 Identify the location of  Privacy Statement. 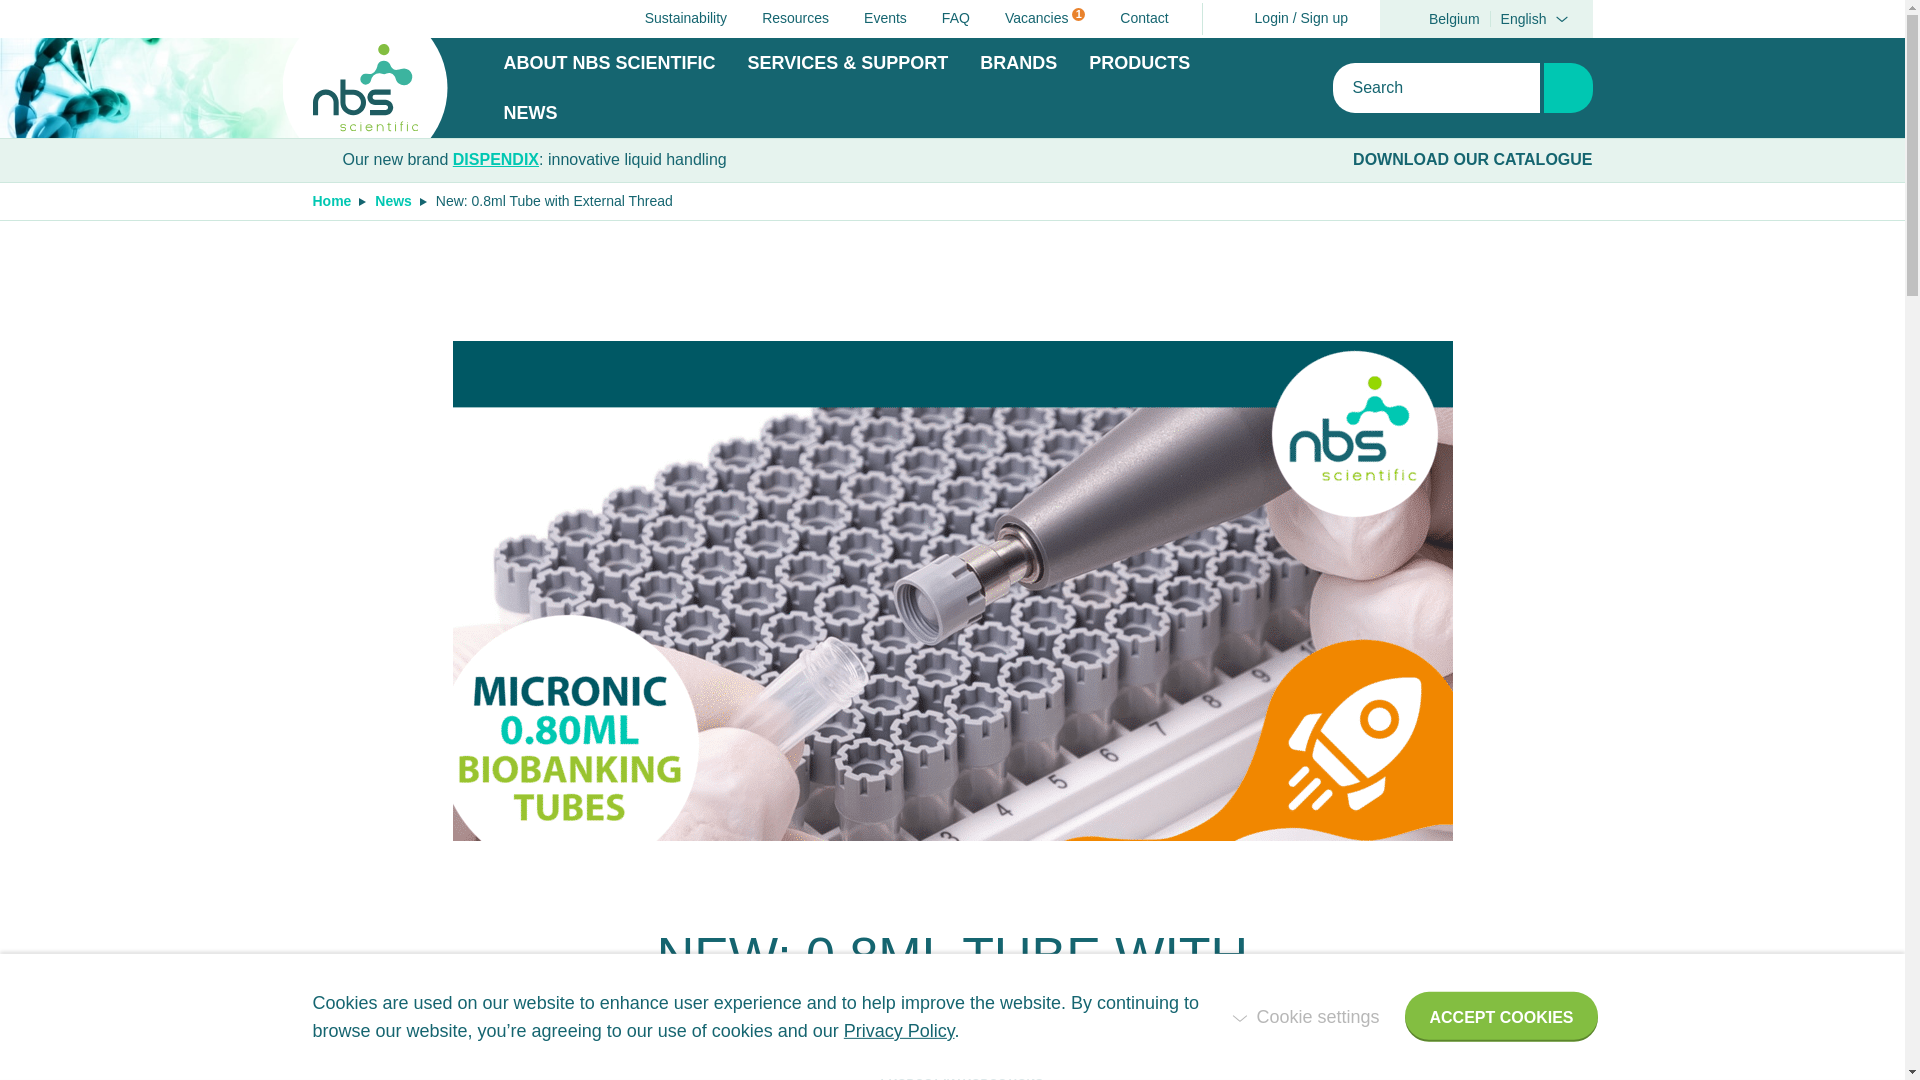
(1134, 18).